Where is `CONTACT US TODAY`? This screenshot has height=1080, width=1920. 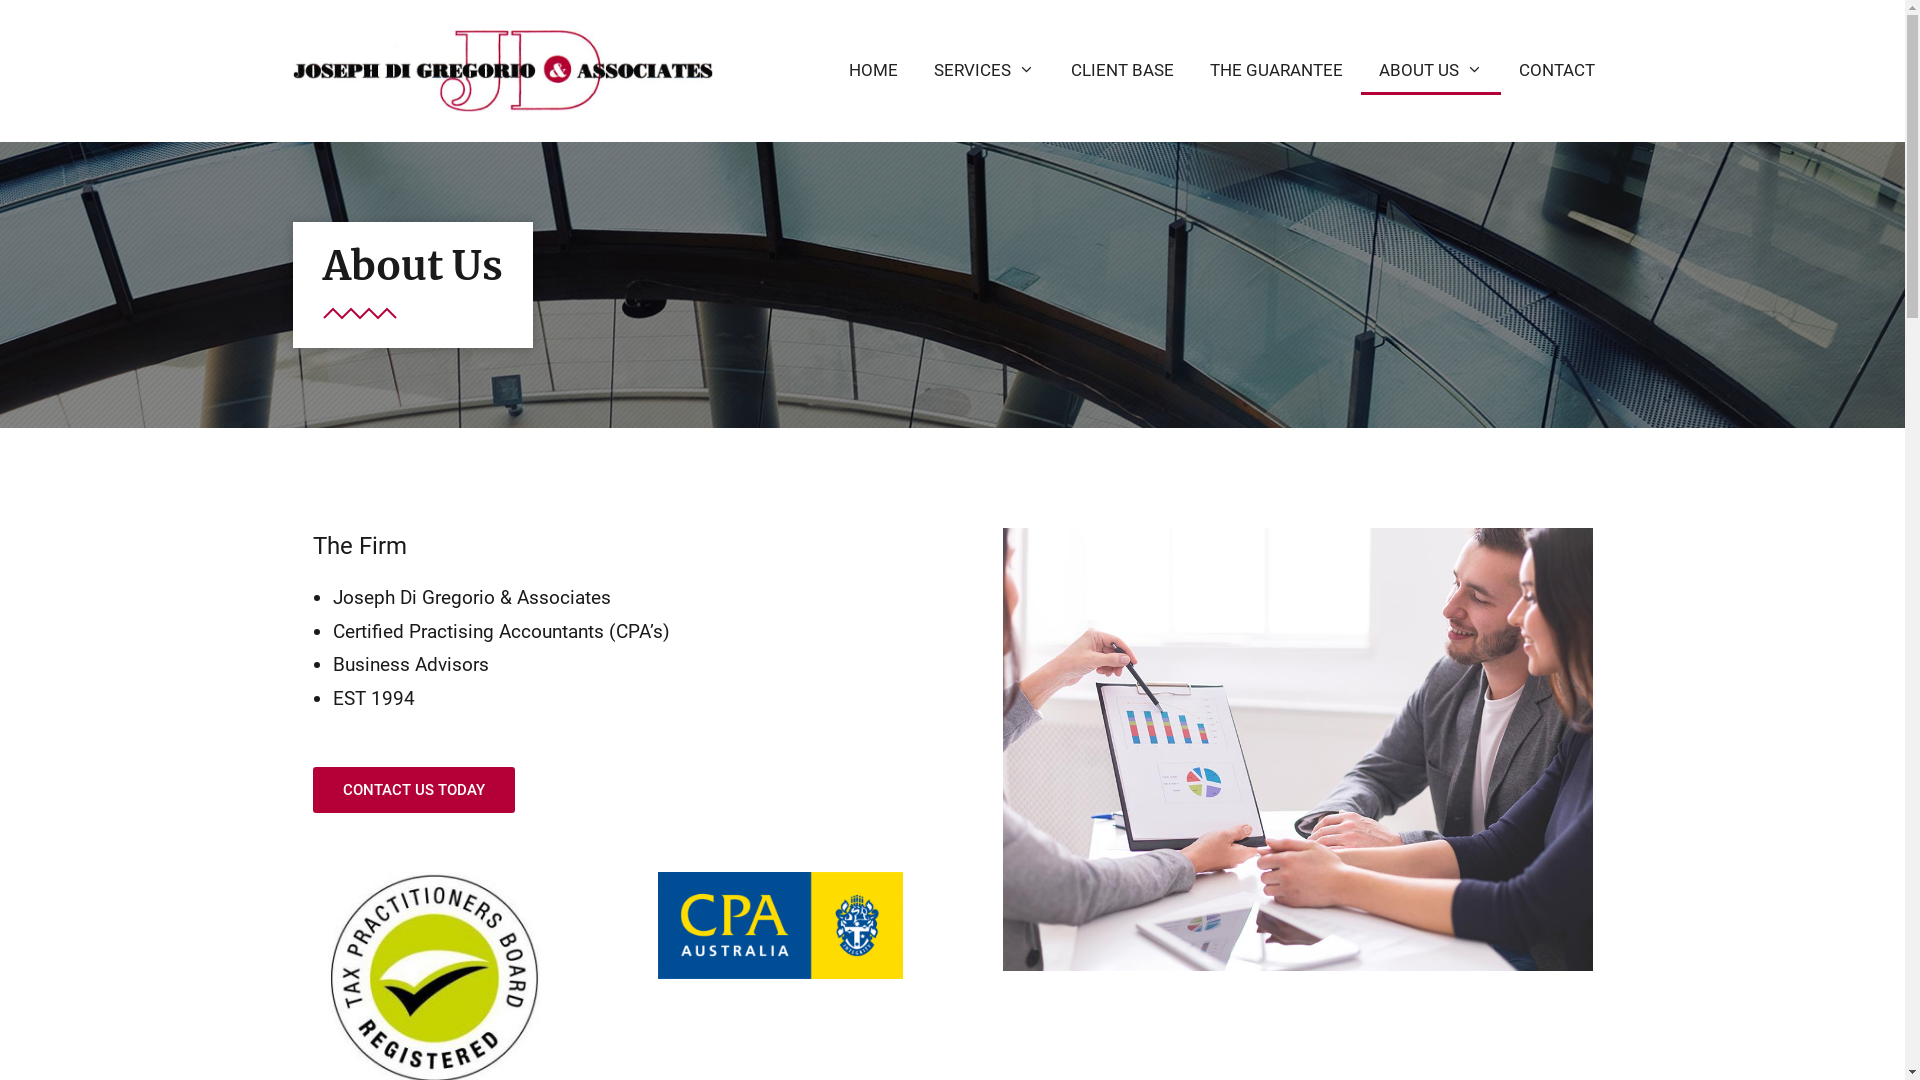
CONTACT US TODAY is located at coordinates (413, 790).